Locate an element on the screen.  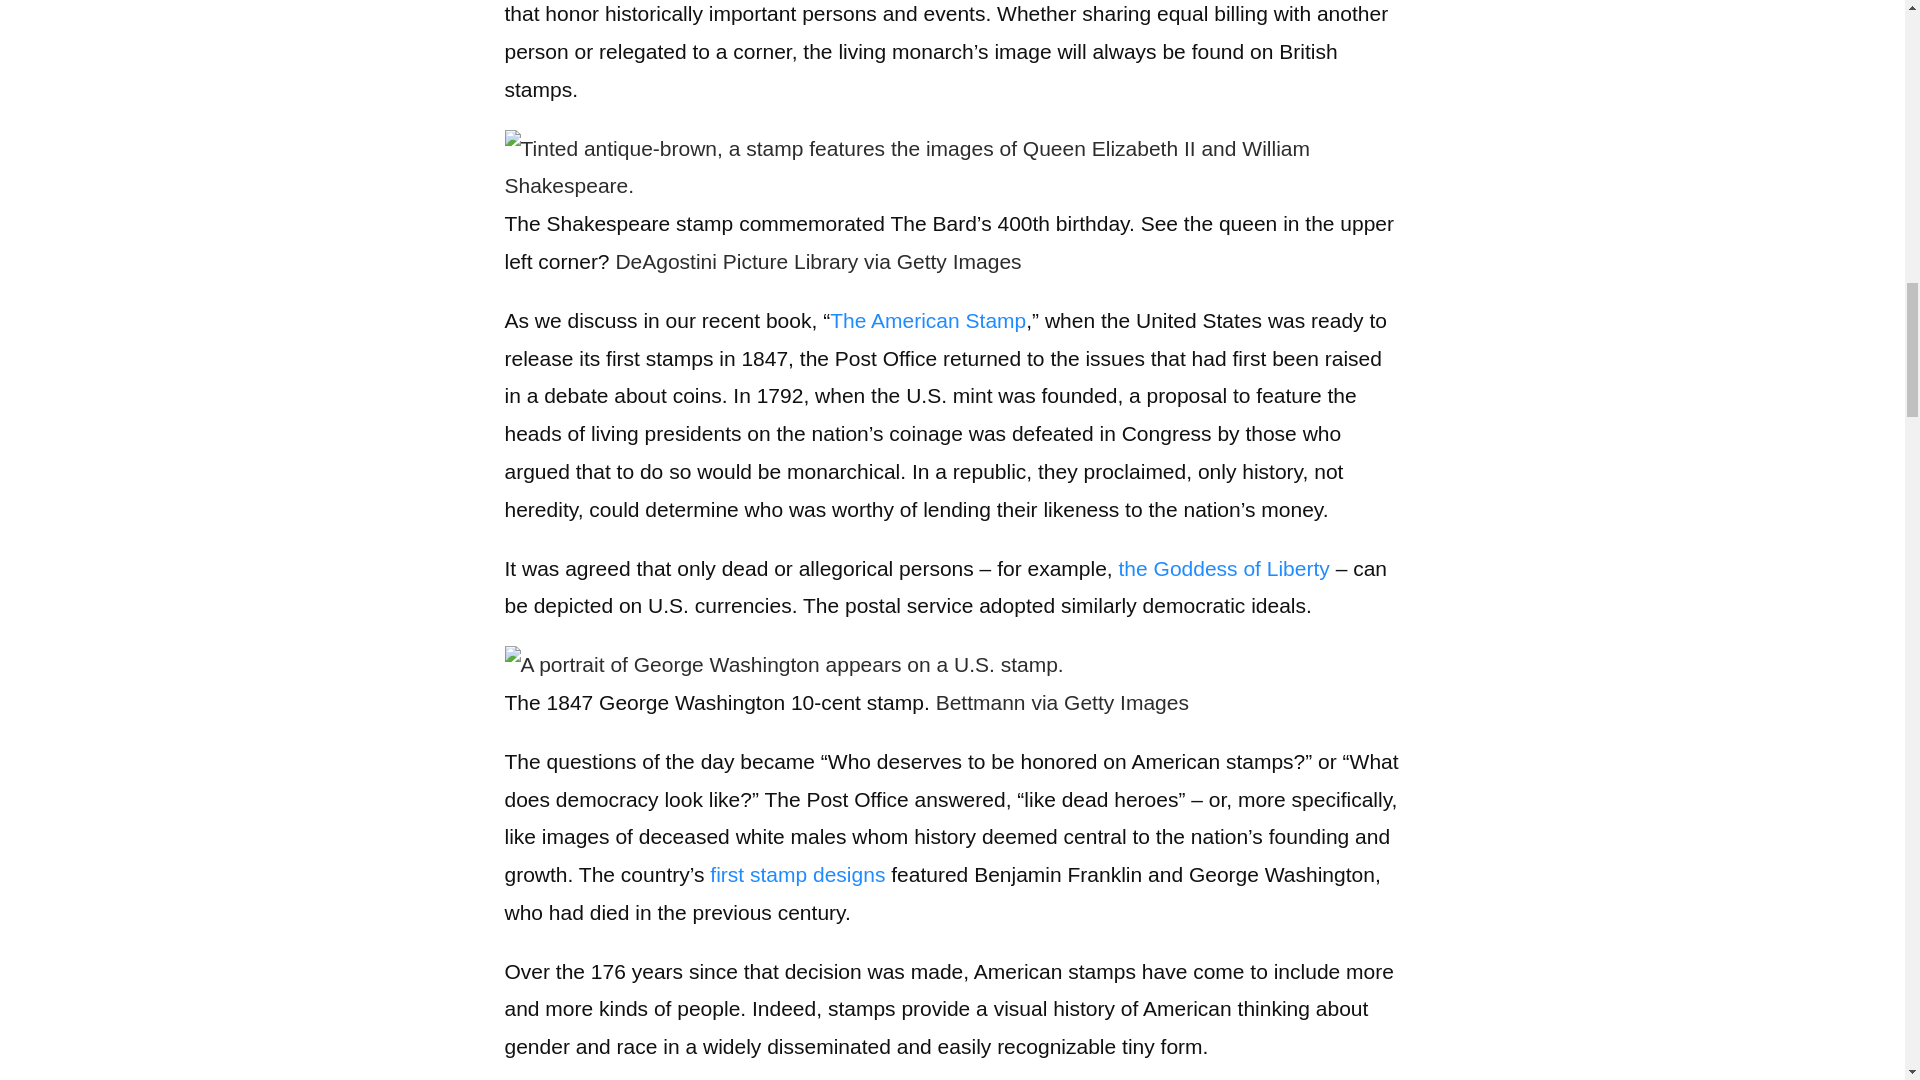
Bettmann via Getty Images is located at coordinates (1062, 702).